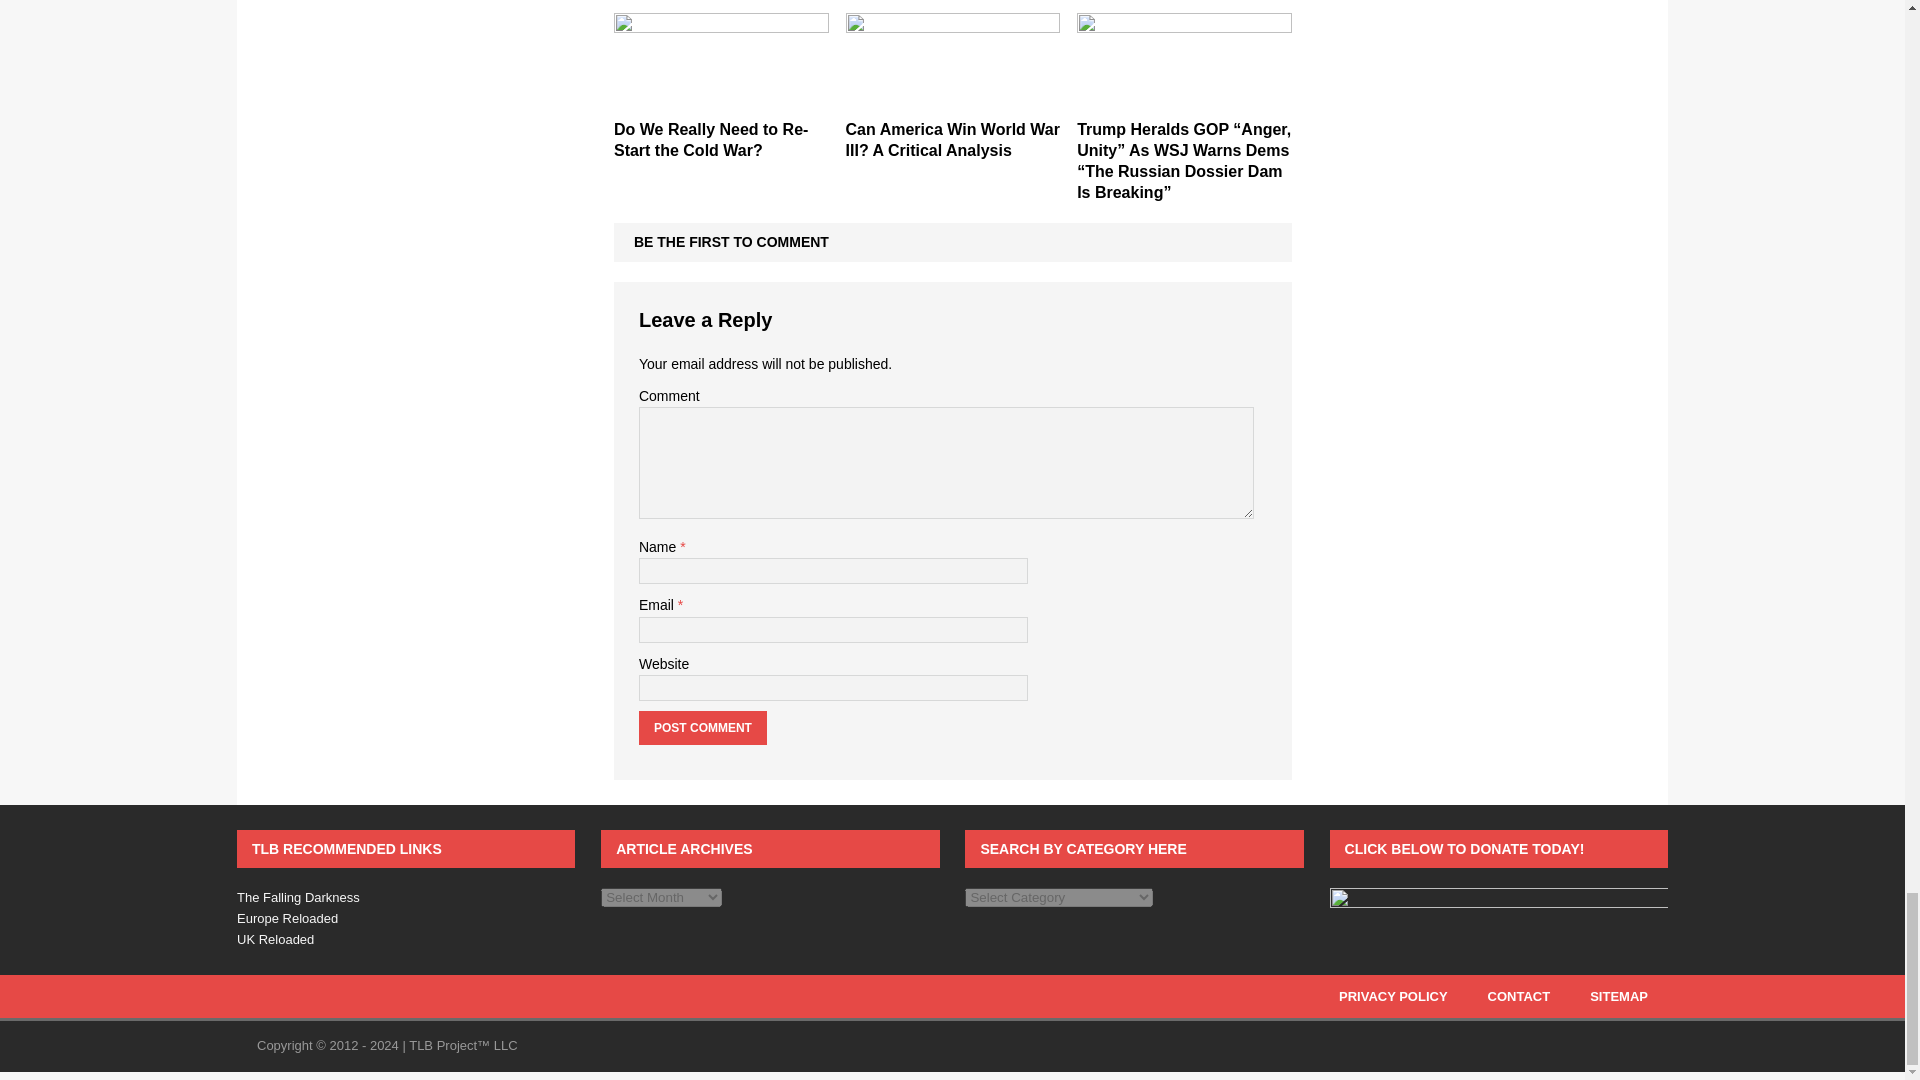 Image resolution: width=1920 pixels, height=1080 pixels. What do you see at coordinates (711, 139) in the screenshot?
I see `Do We Really Need to Re-Start the Cold War?` at bounding box center [711, 139].